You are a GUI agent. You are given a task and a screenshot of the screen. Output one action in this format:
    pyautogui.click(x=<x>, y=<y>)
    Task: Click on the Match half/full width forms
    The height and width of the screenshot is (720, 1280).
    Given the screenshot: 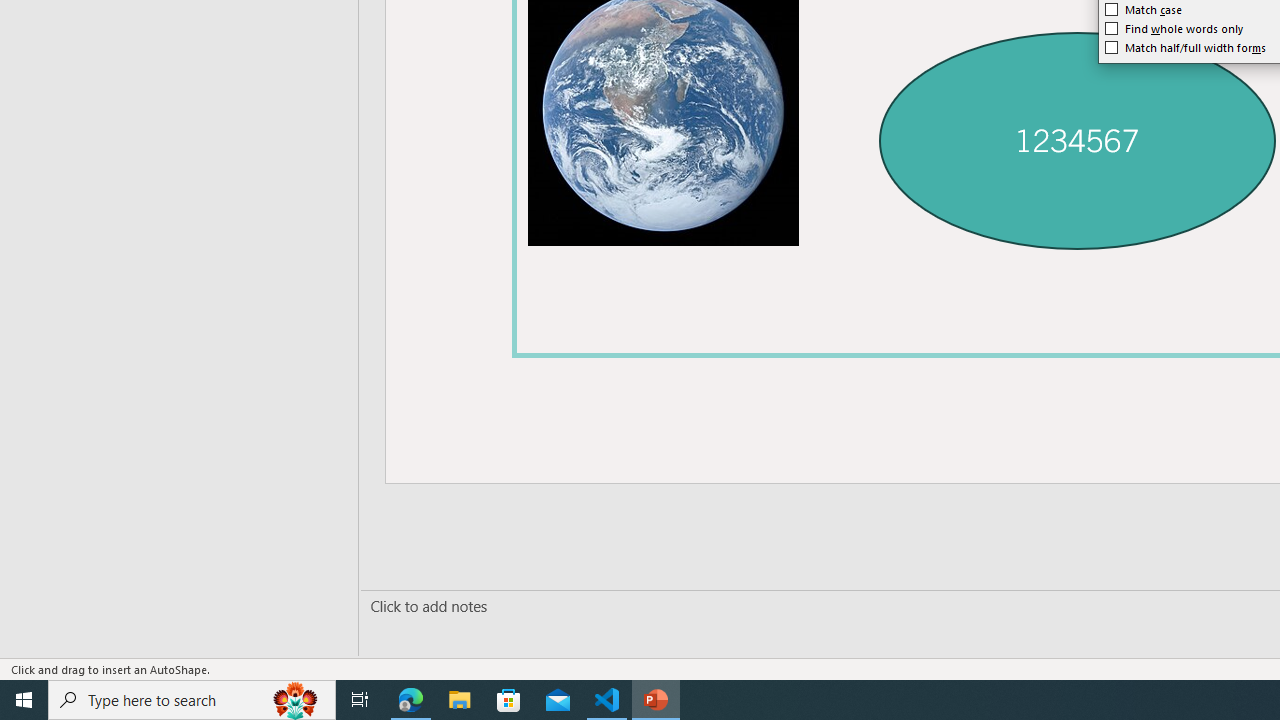 What is the action you would take?
    pyautogui.click(x=1186, y=48)
    